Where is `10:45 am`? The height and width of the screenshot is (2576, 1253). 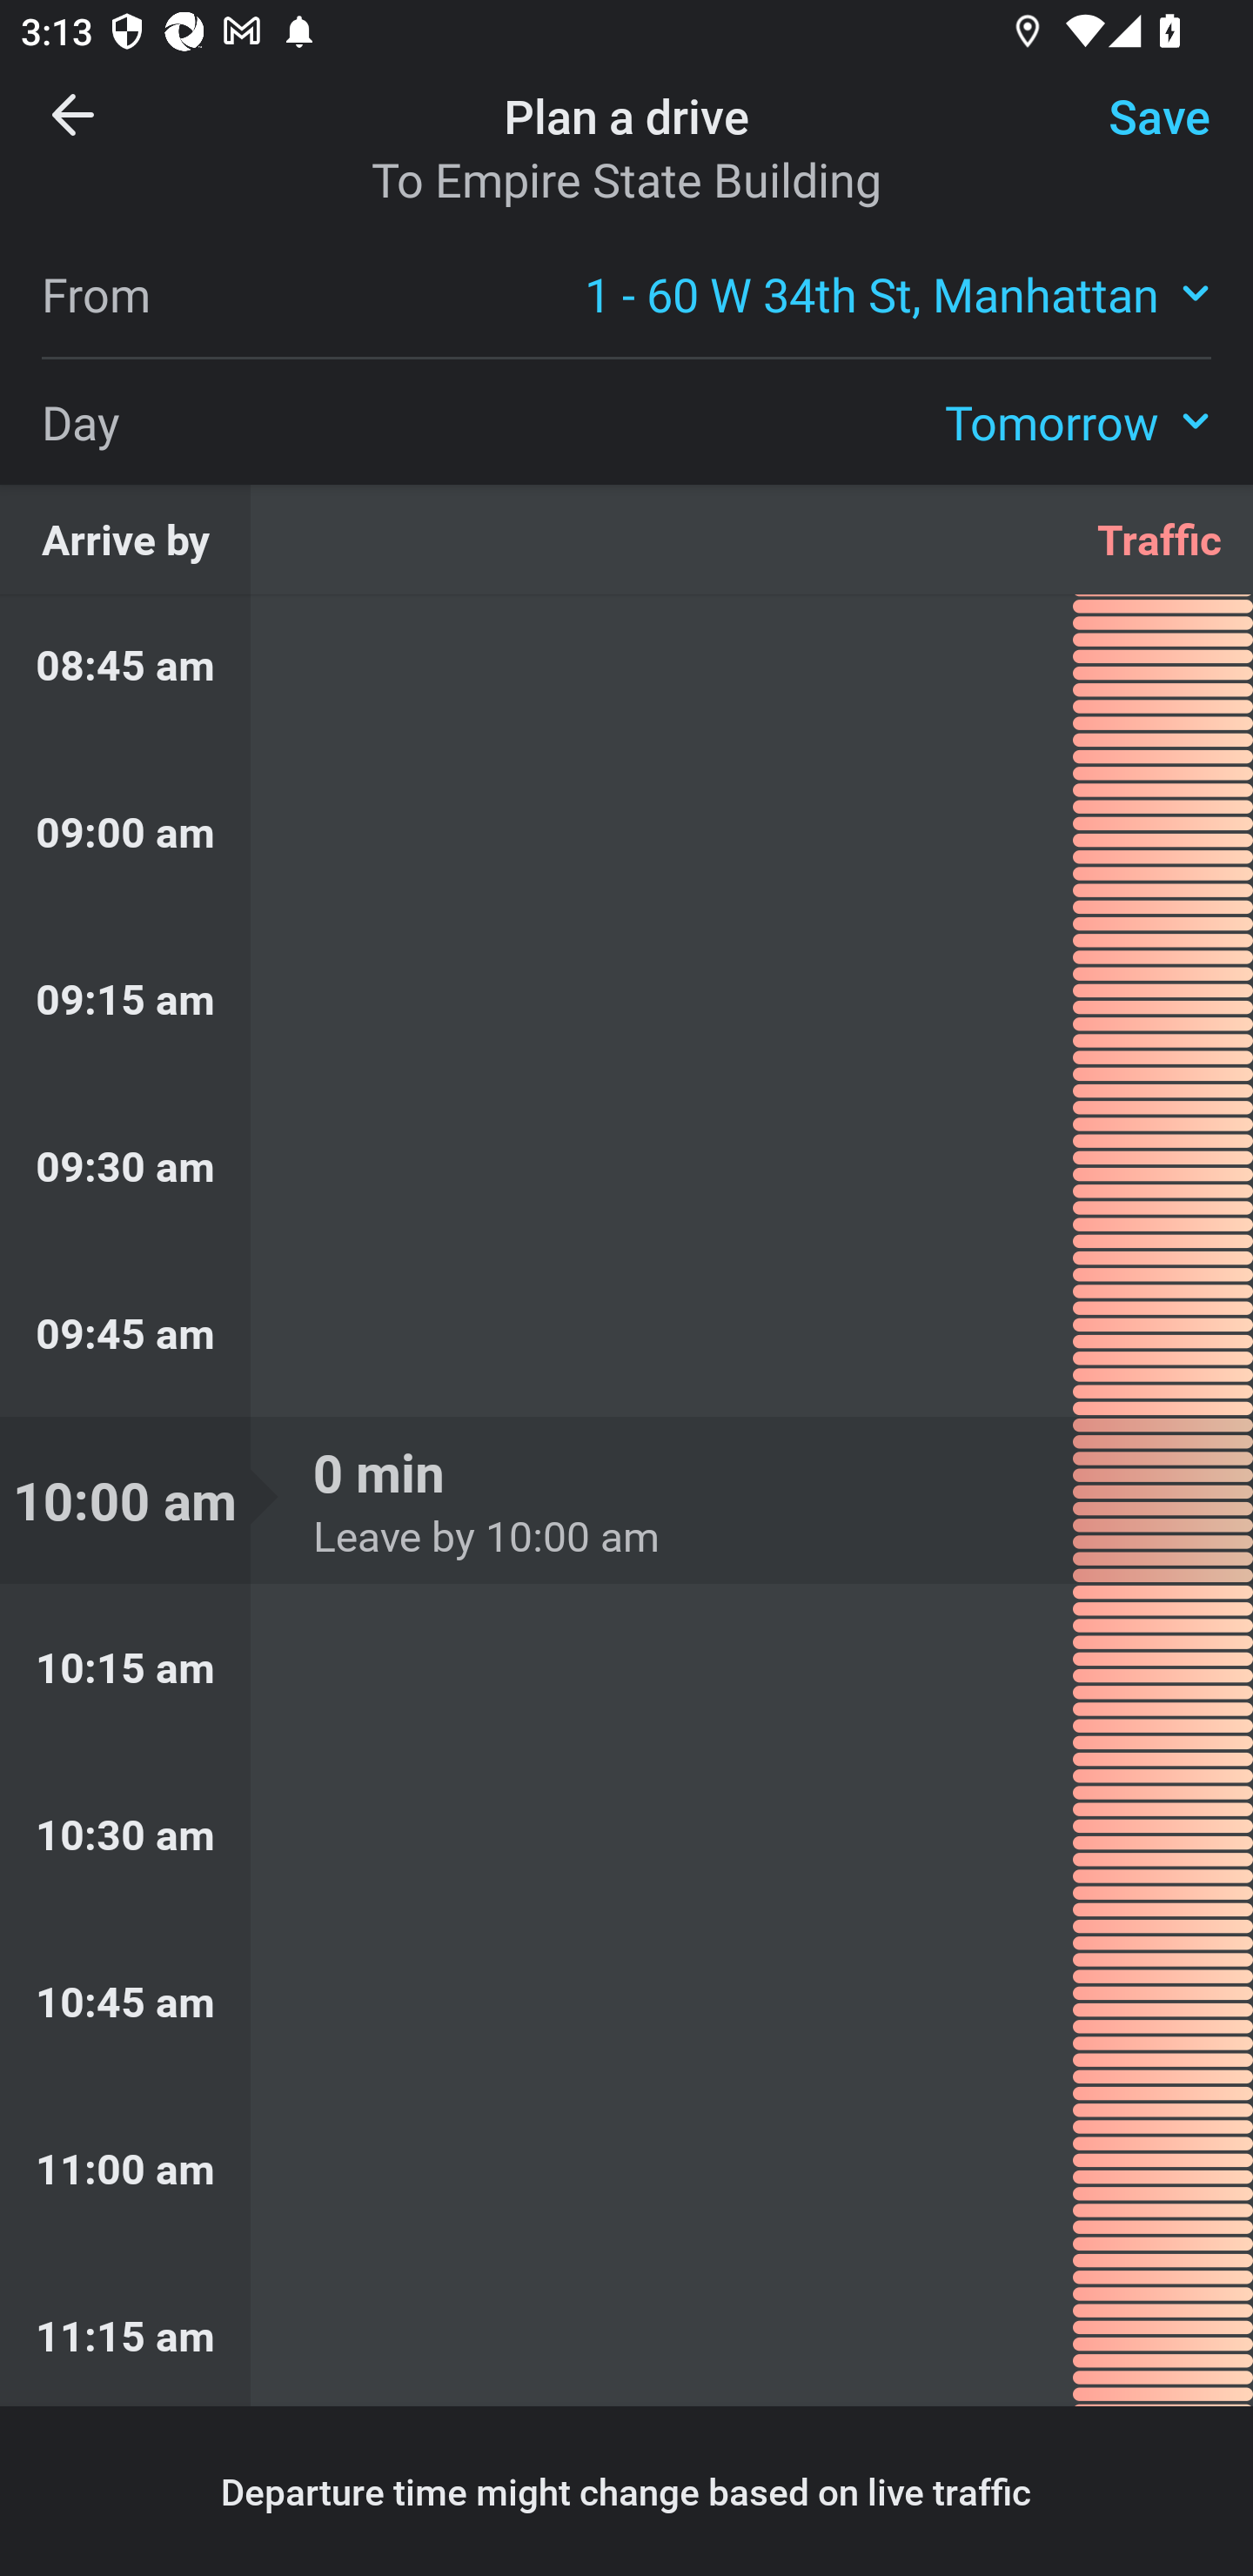
10:45 am is located at coordinates (626, 2002).